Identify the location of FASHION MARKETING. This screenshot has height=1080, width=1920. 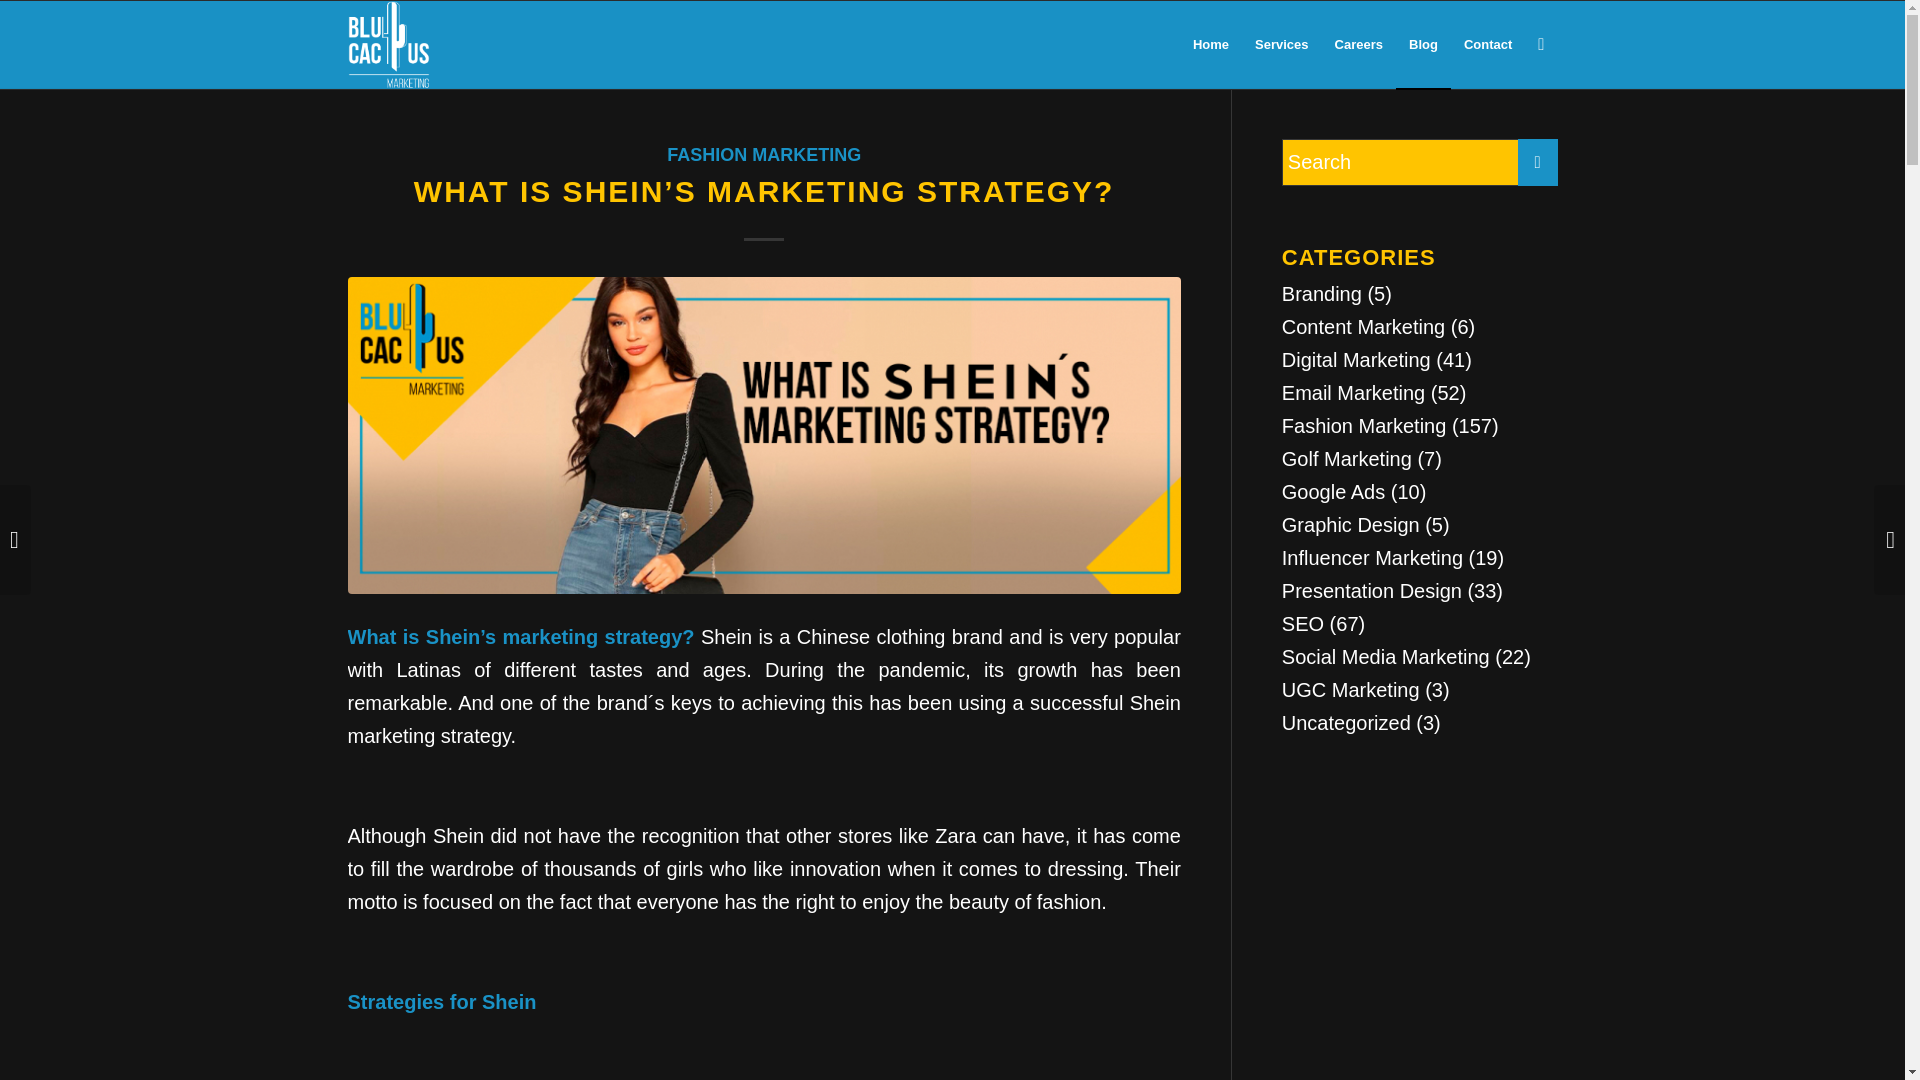
(763, 154).